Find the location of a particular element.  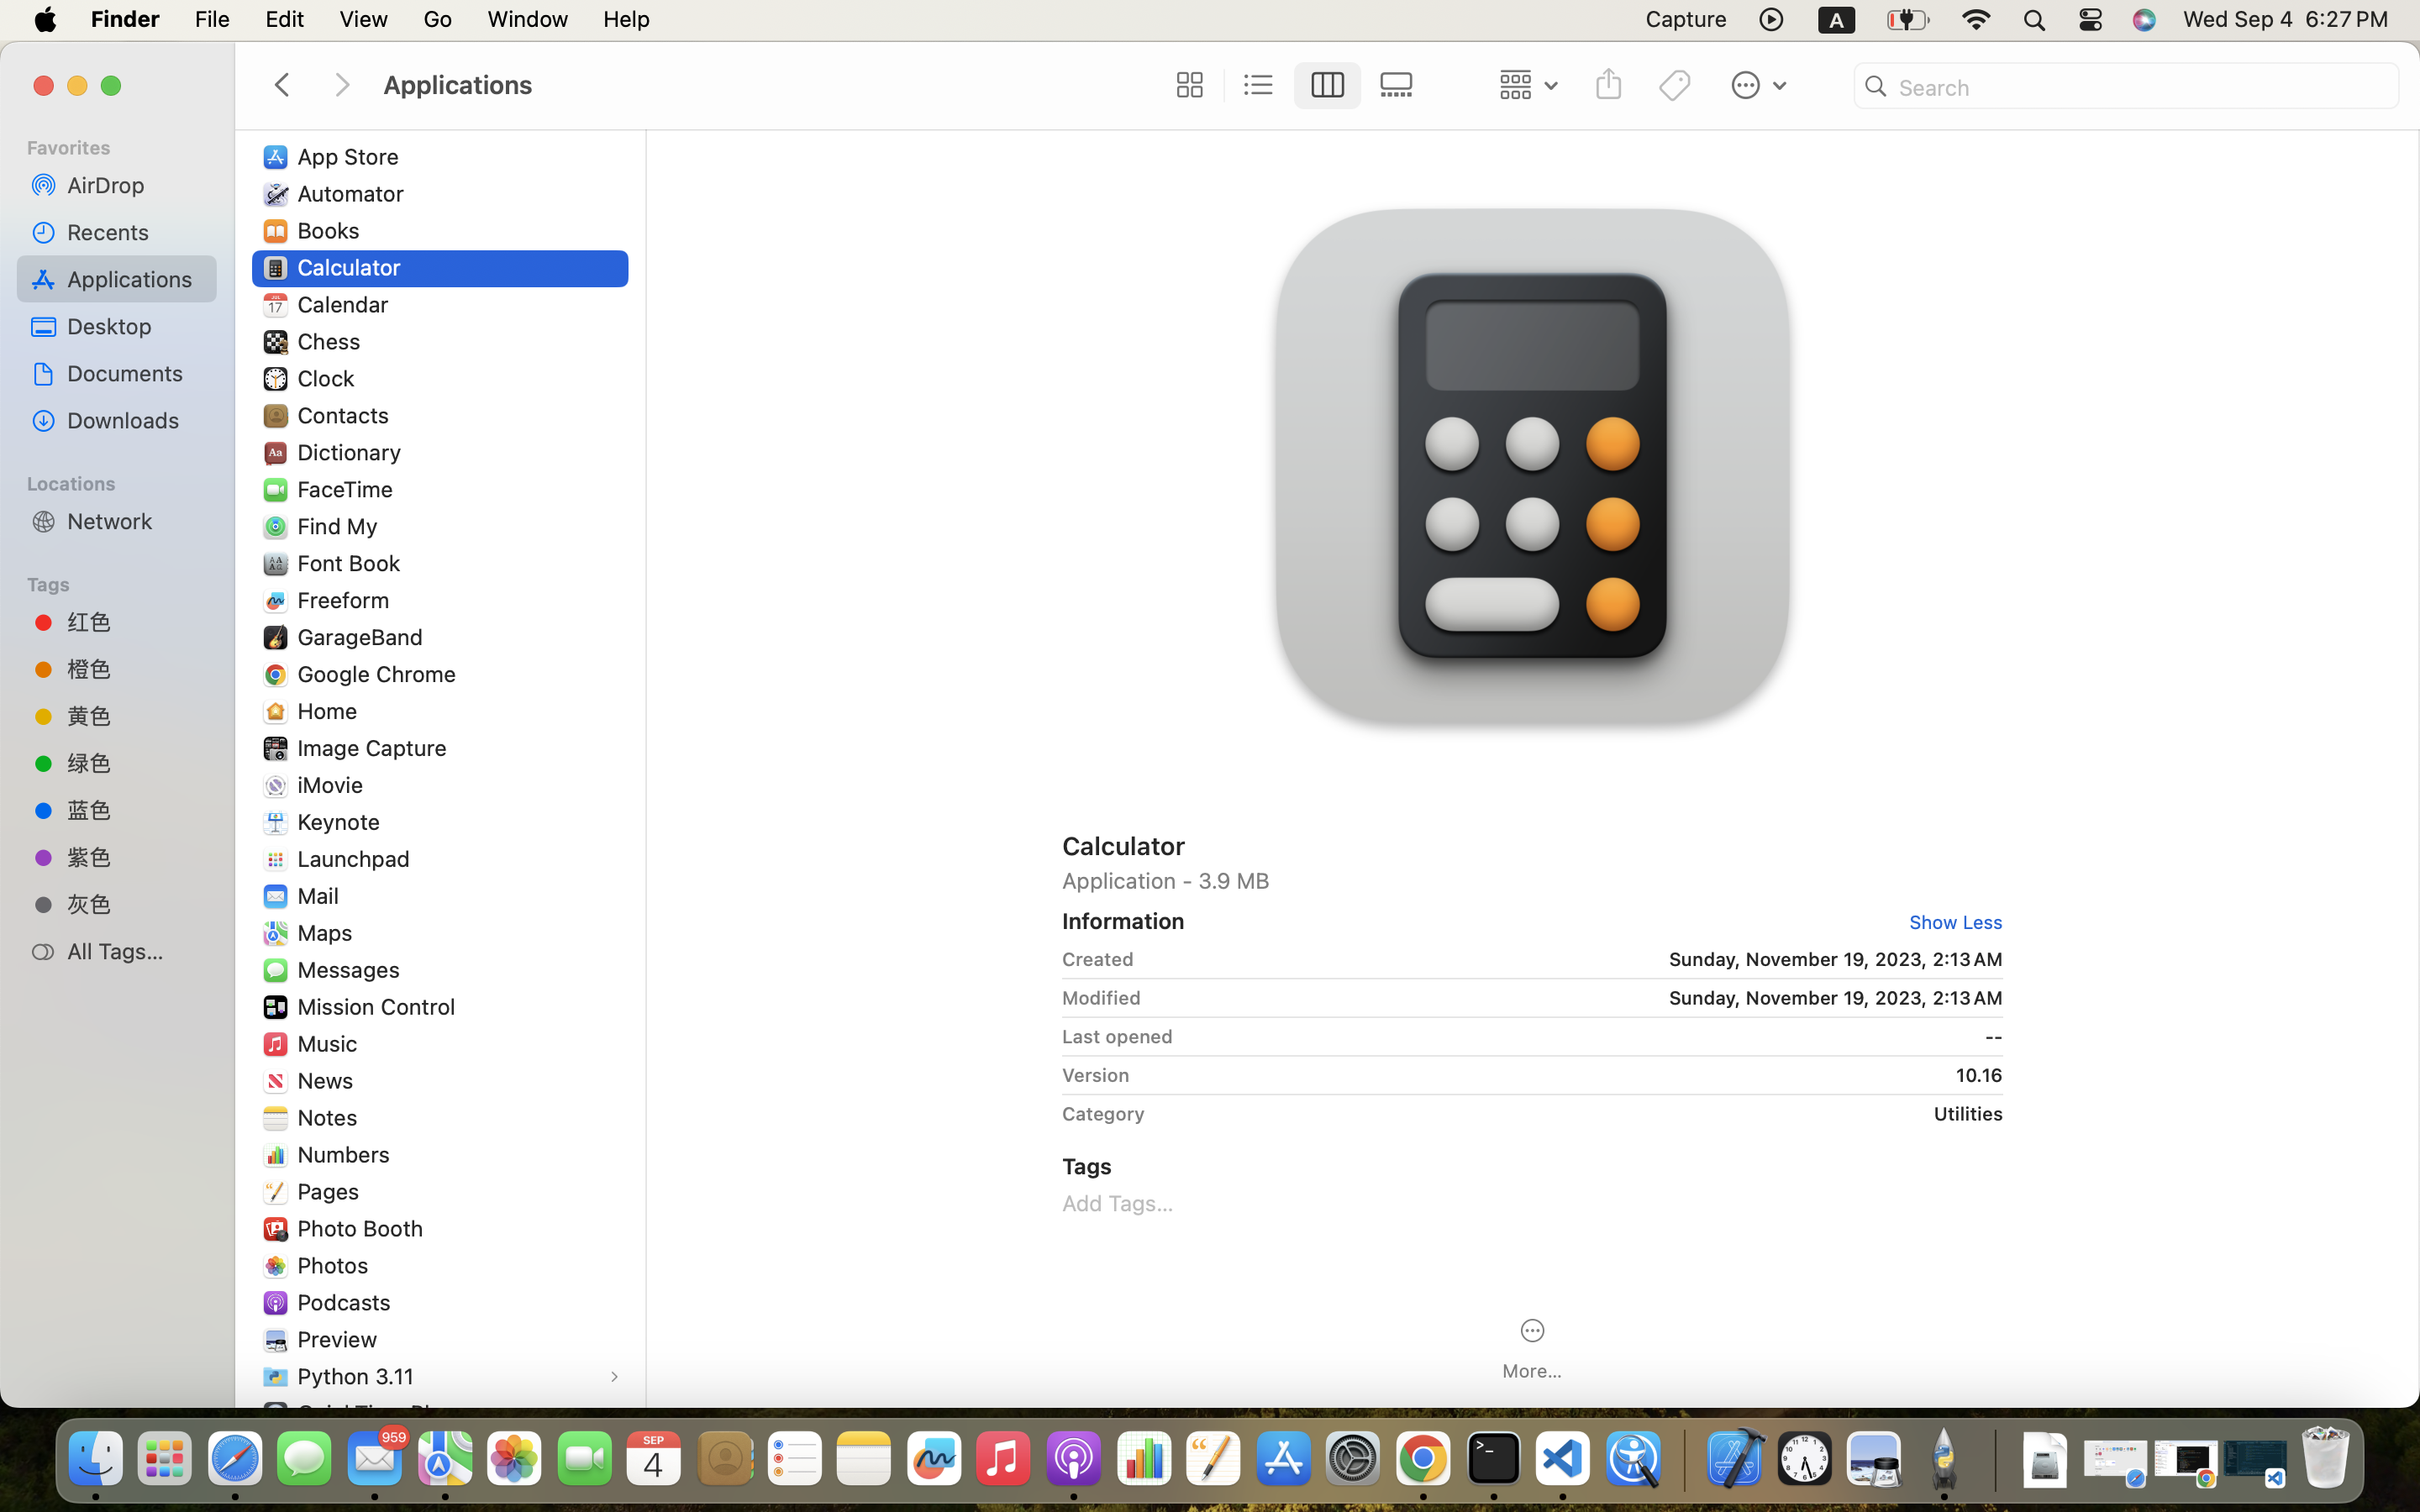

Version is located at coordinates (1096, 1075).